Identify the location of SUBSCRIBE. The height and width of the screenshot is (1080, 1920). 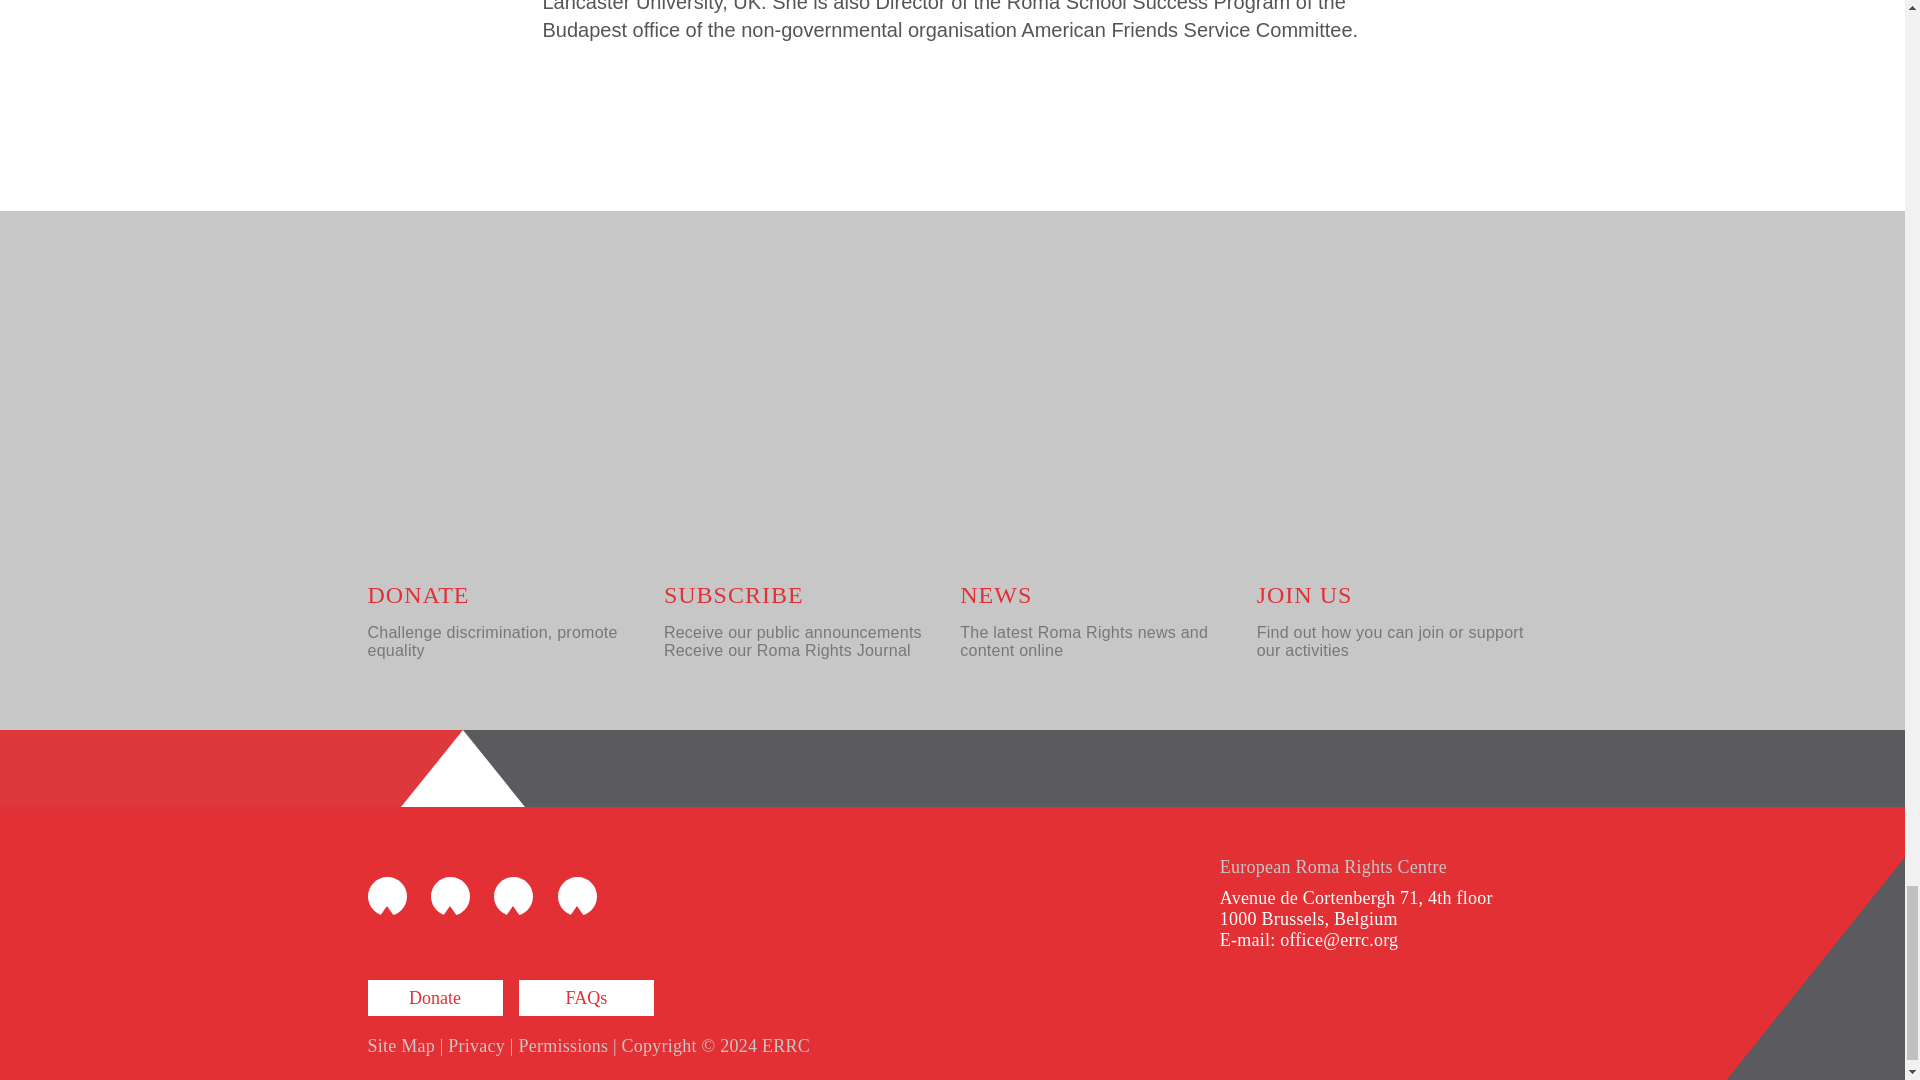
(734, 595).